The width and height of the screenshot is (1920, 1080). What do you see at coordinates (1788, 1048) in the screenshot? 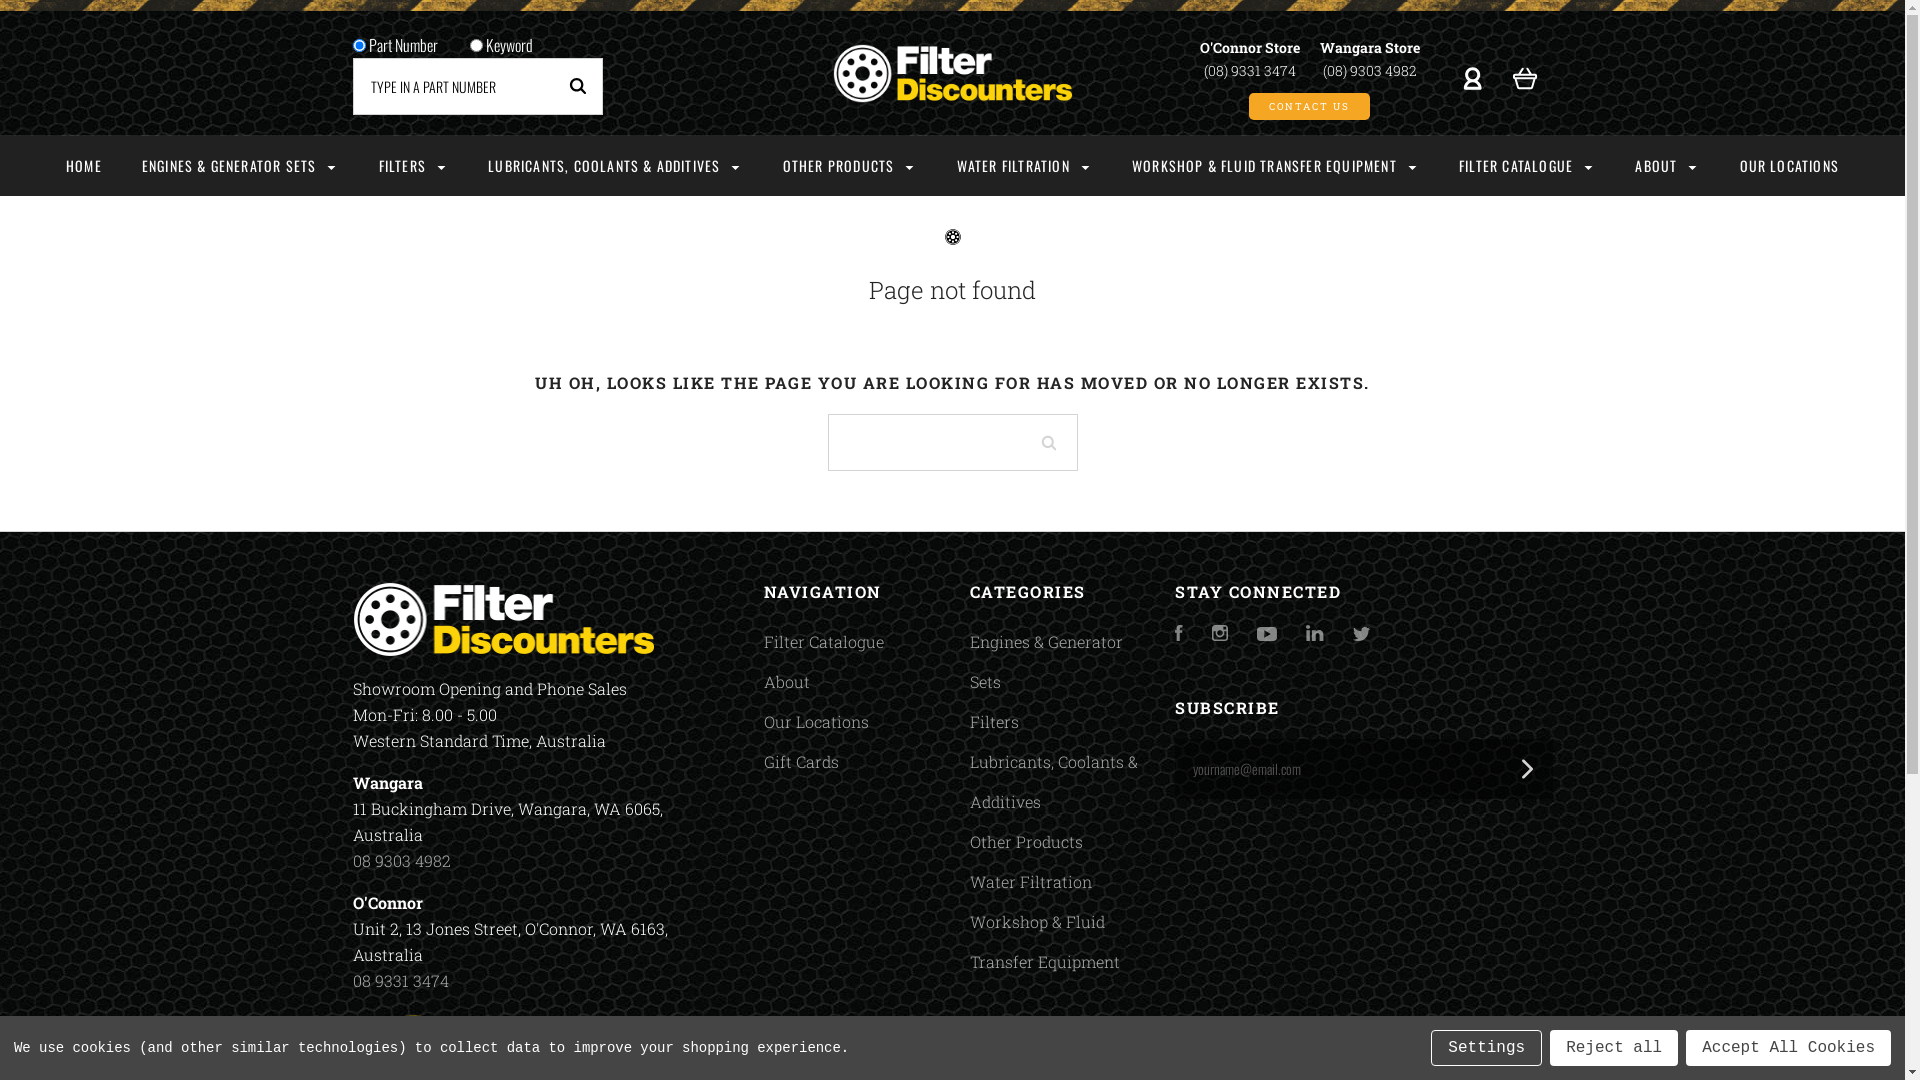
I see `Accept All Cookies` at bounding box center [1788, 1048].